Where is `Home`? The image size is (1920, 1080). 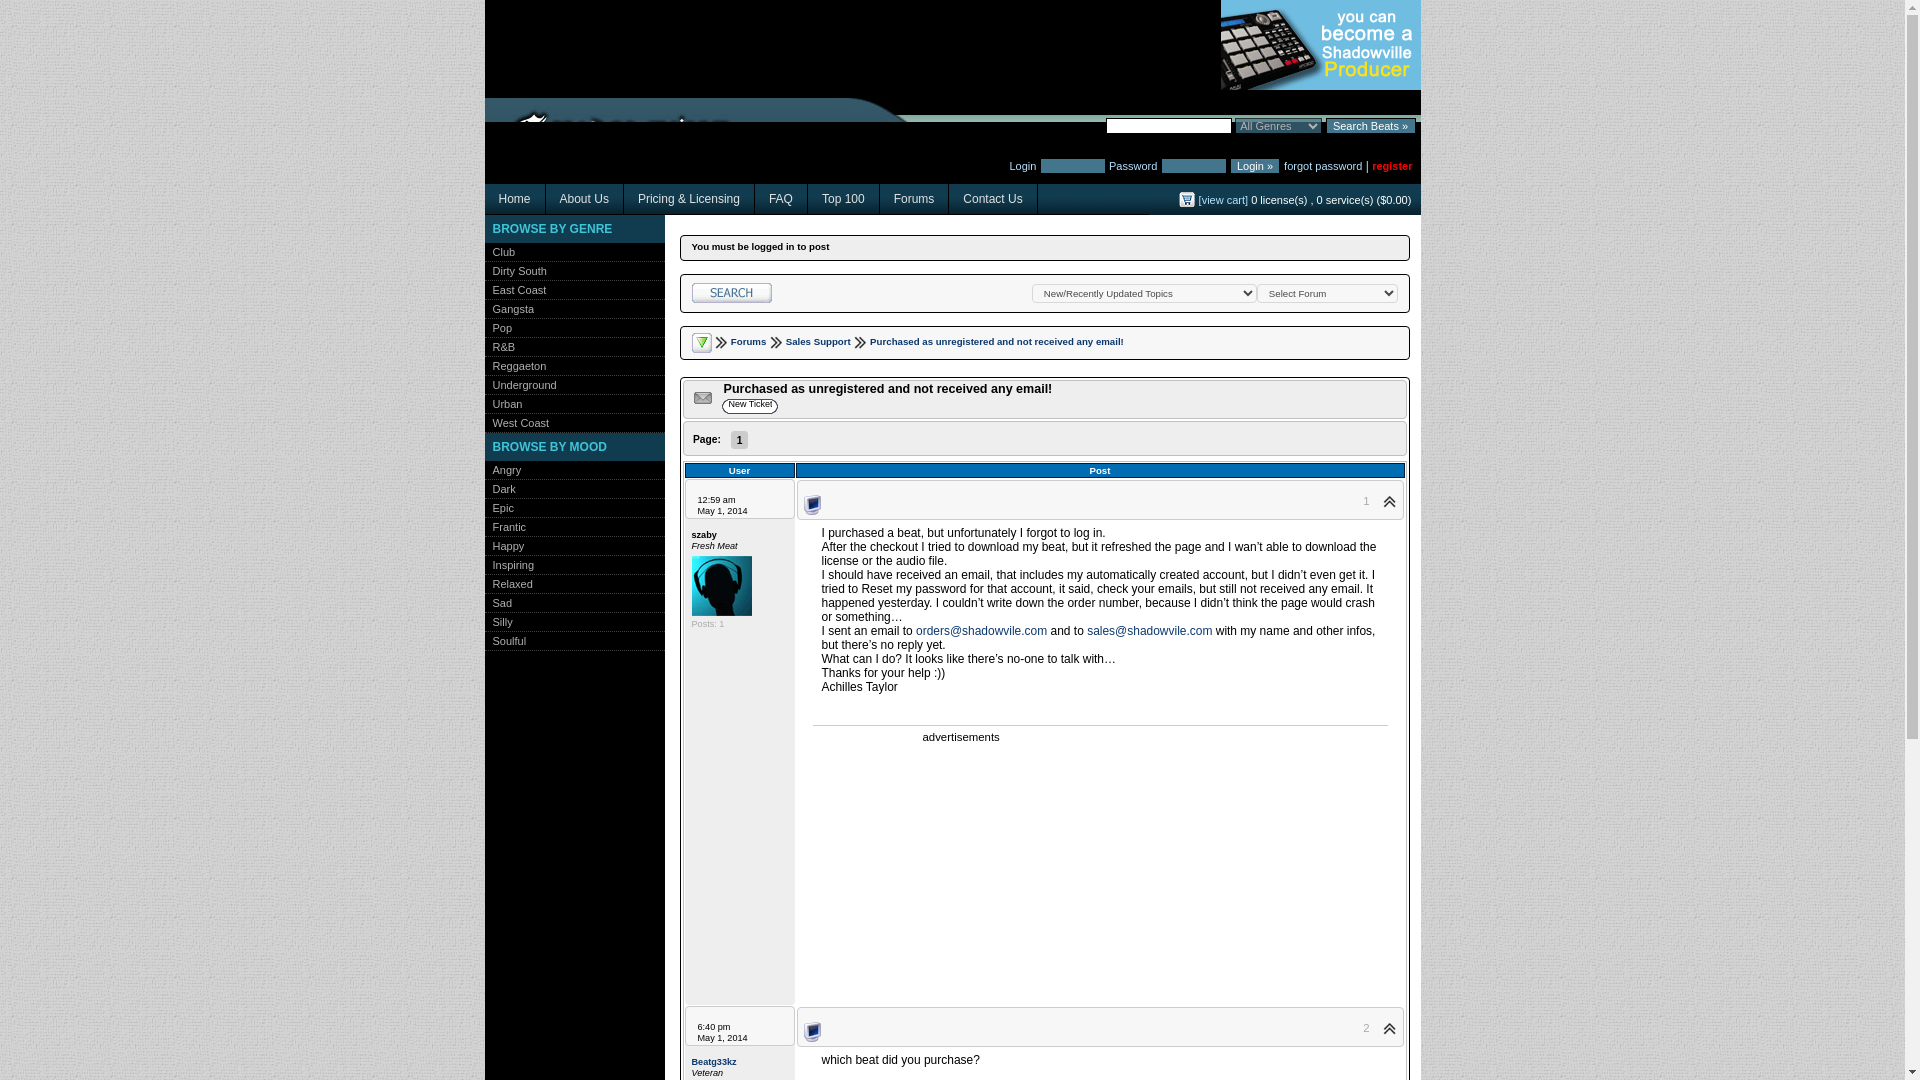
Home is located at coordinates (514, 198).